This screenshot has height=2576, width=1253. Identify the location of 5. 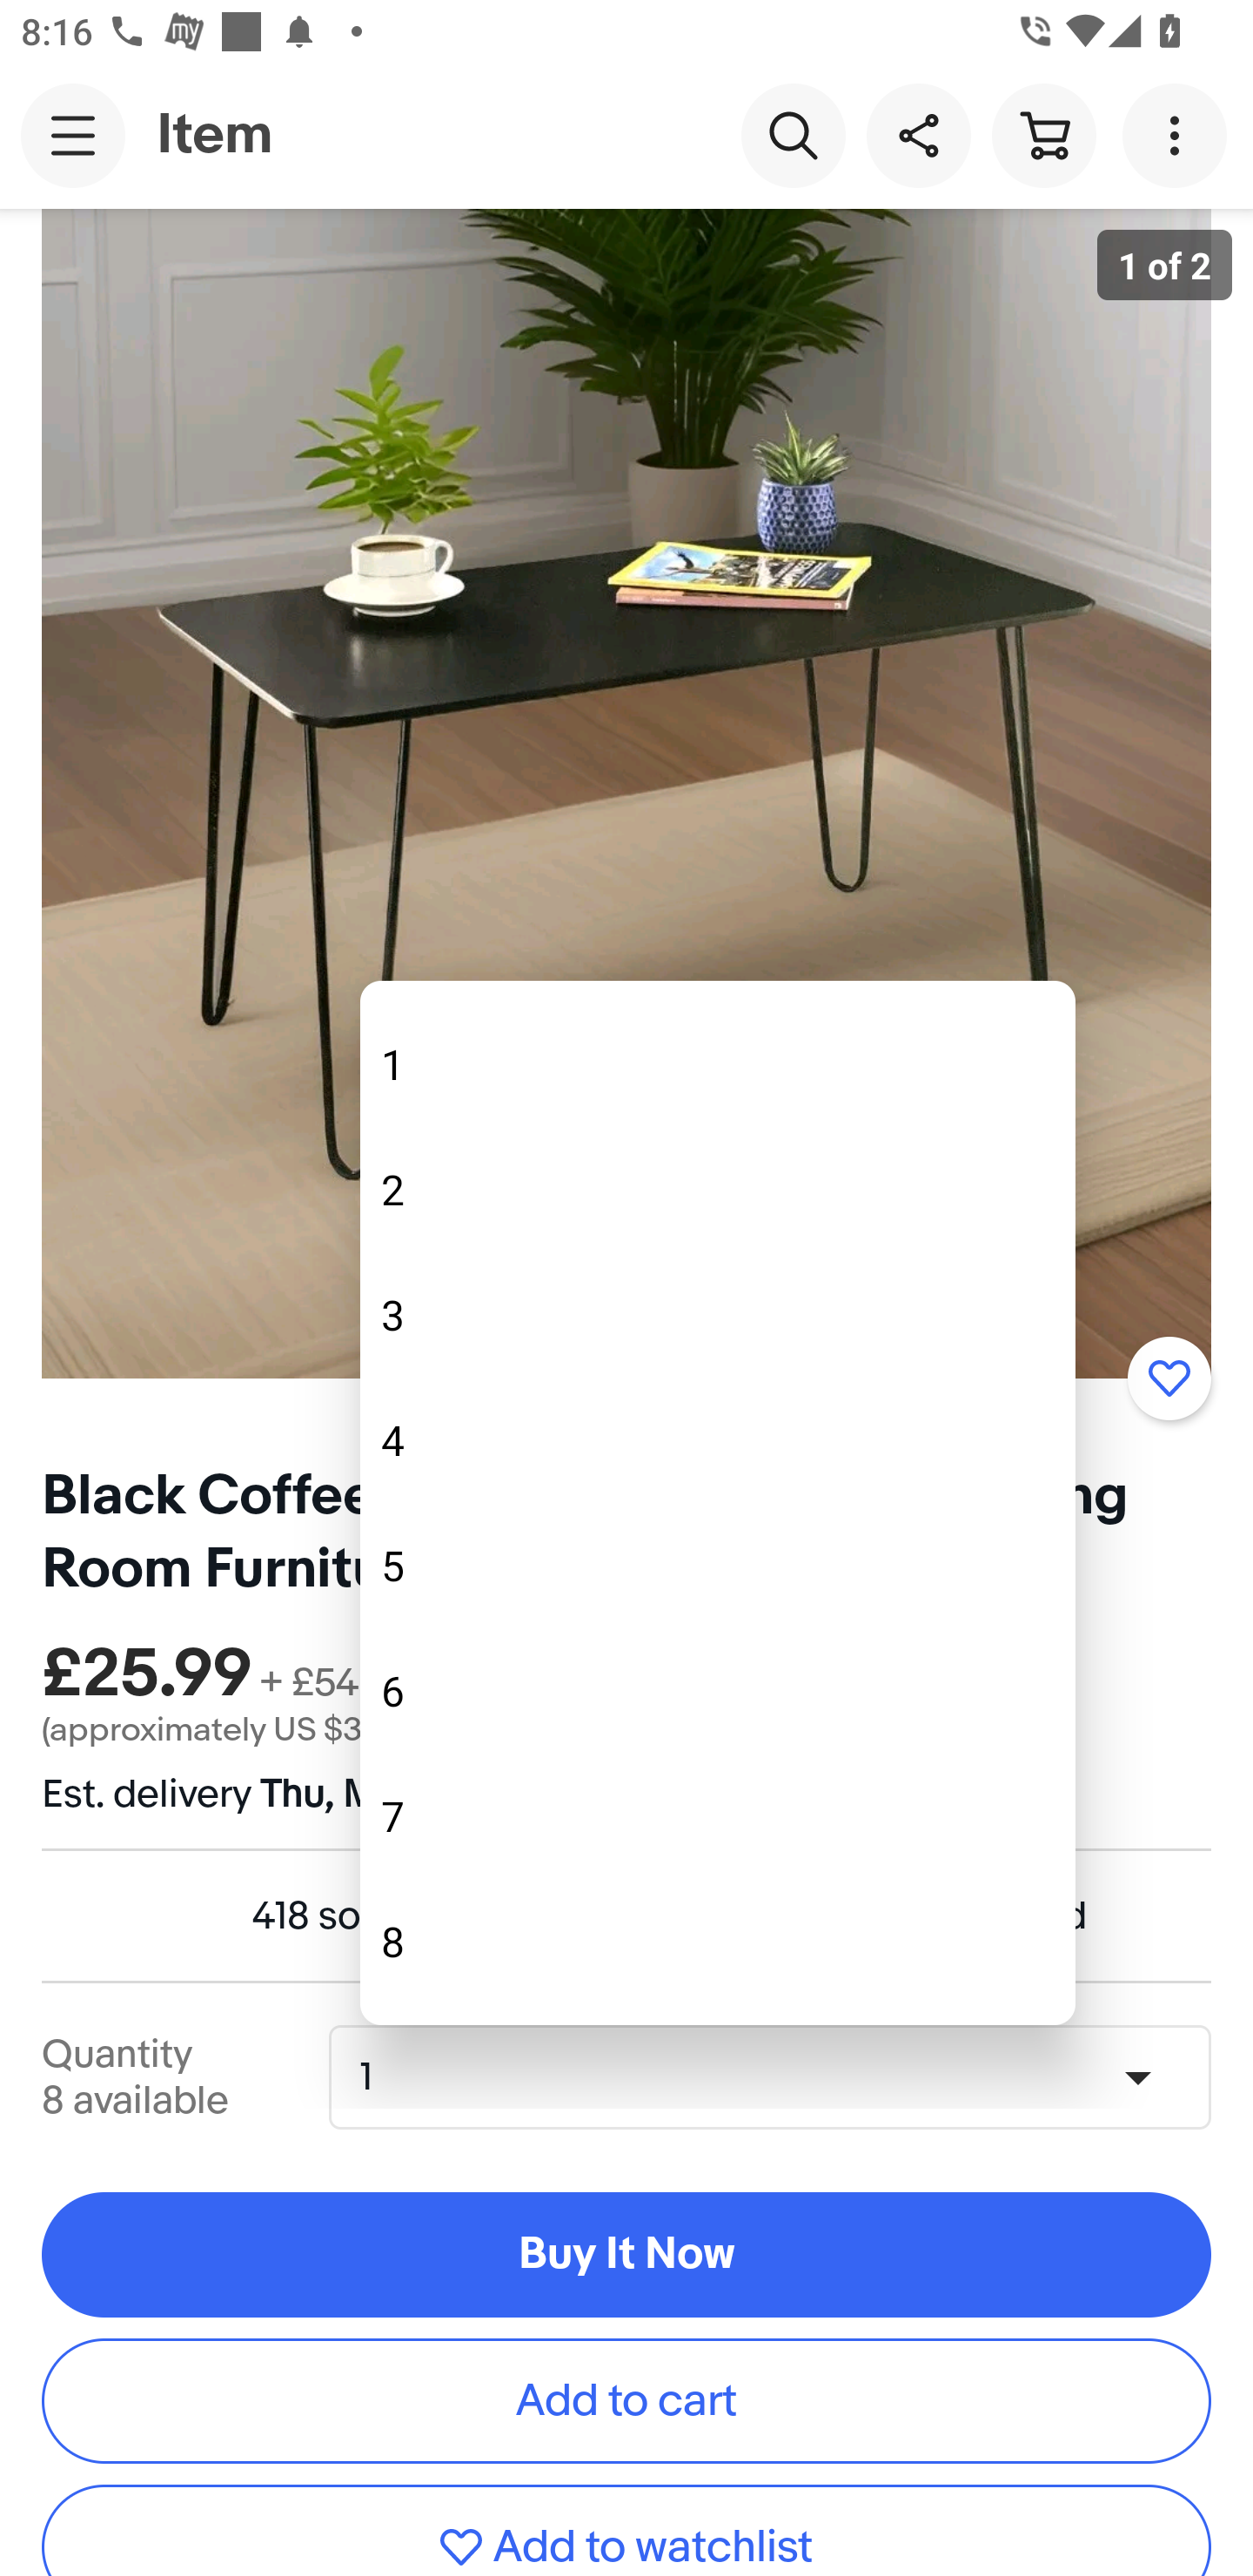
(717, 1565).